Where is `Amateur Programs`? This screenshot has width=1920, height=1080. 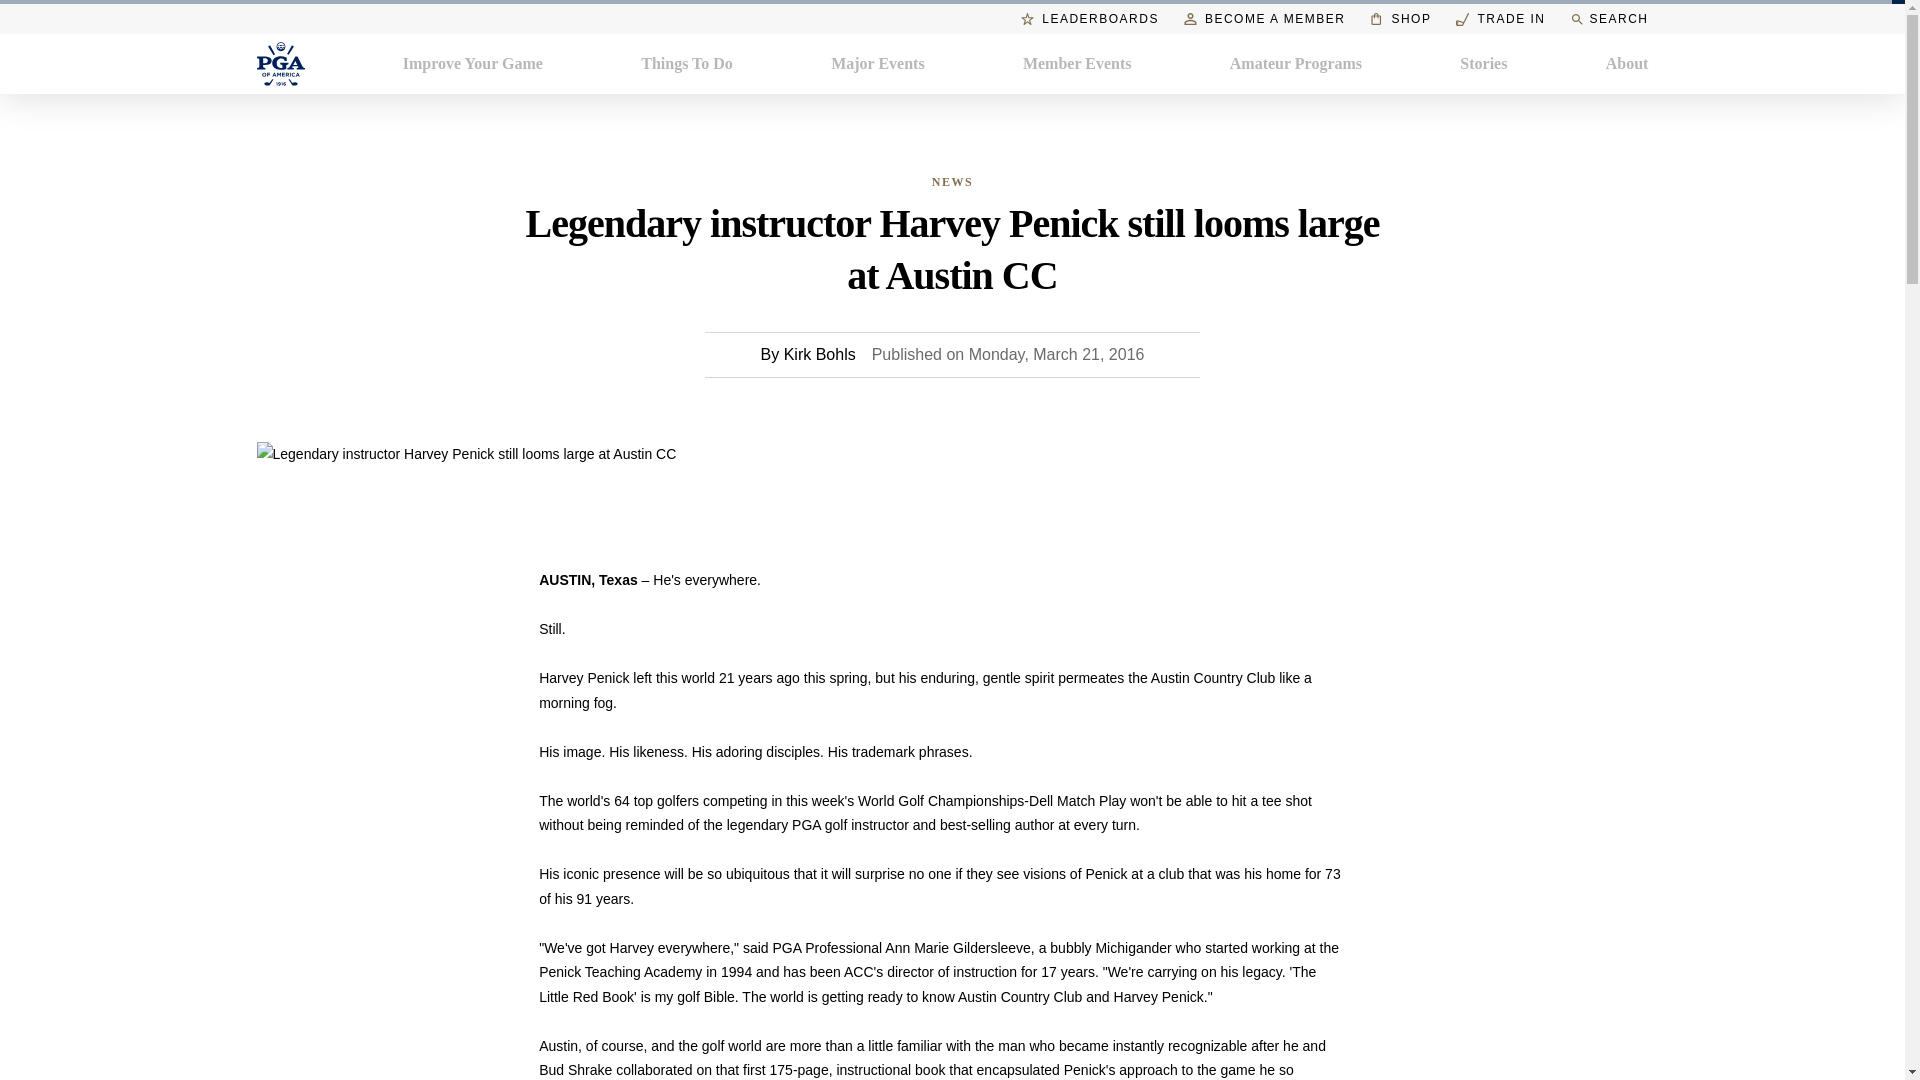 Amateur Programs is located at coordinates (1296, 63).